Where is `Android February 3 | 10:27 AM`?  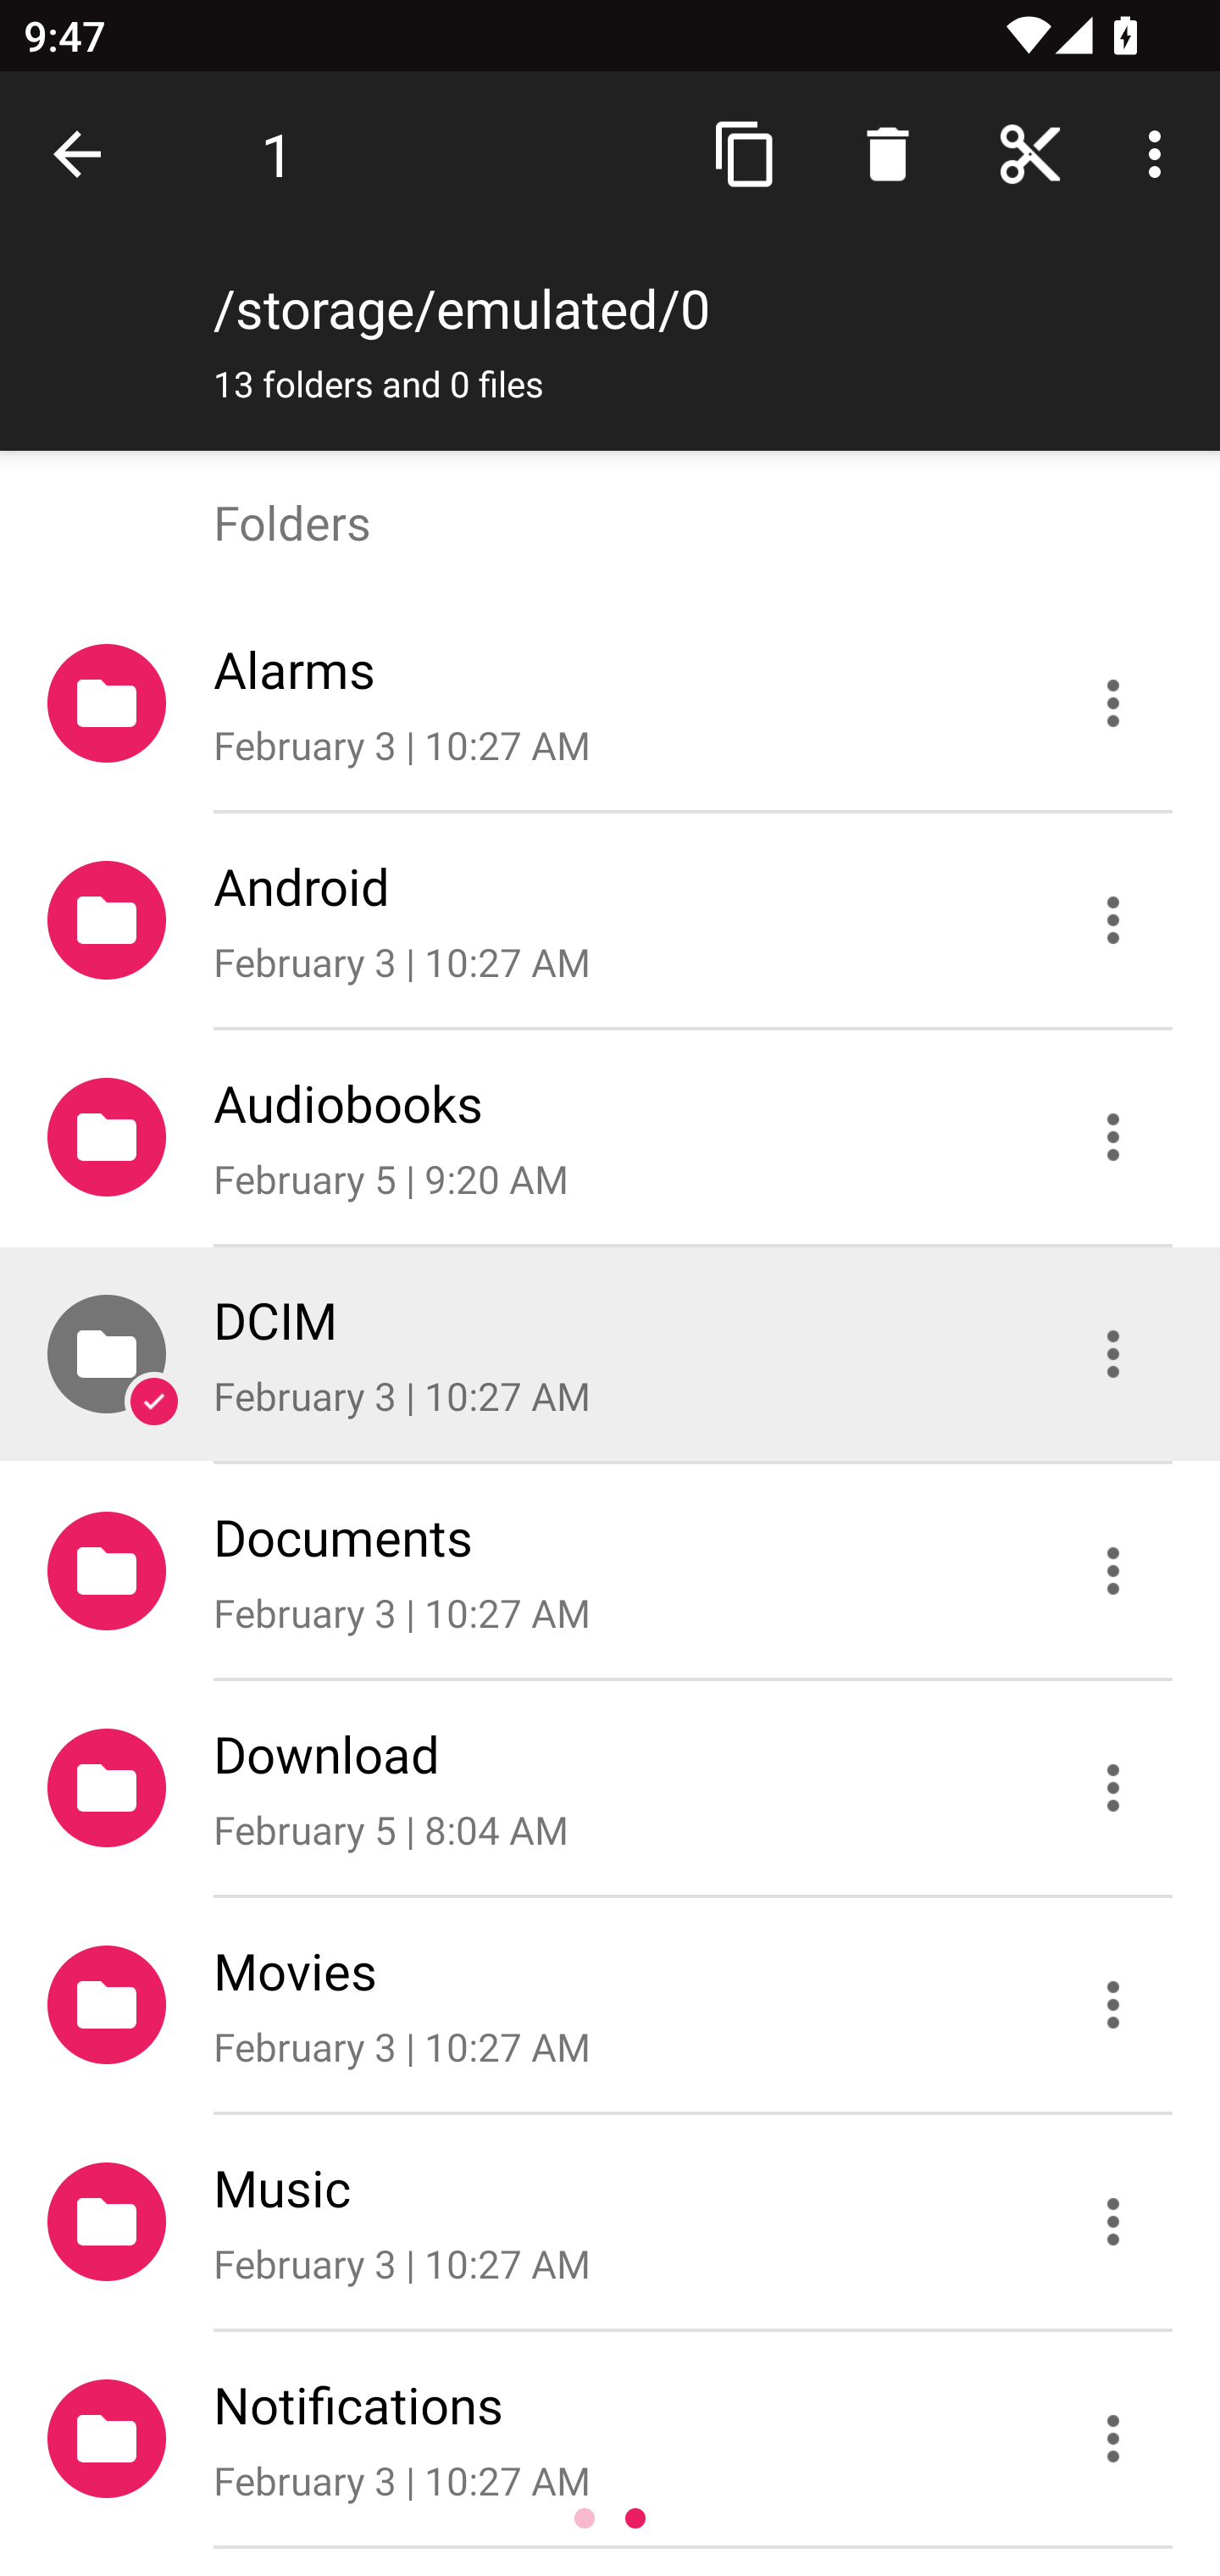
Android February 3 | 10:27 AM is located at coordinates (610, 920).